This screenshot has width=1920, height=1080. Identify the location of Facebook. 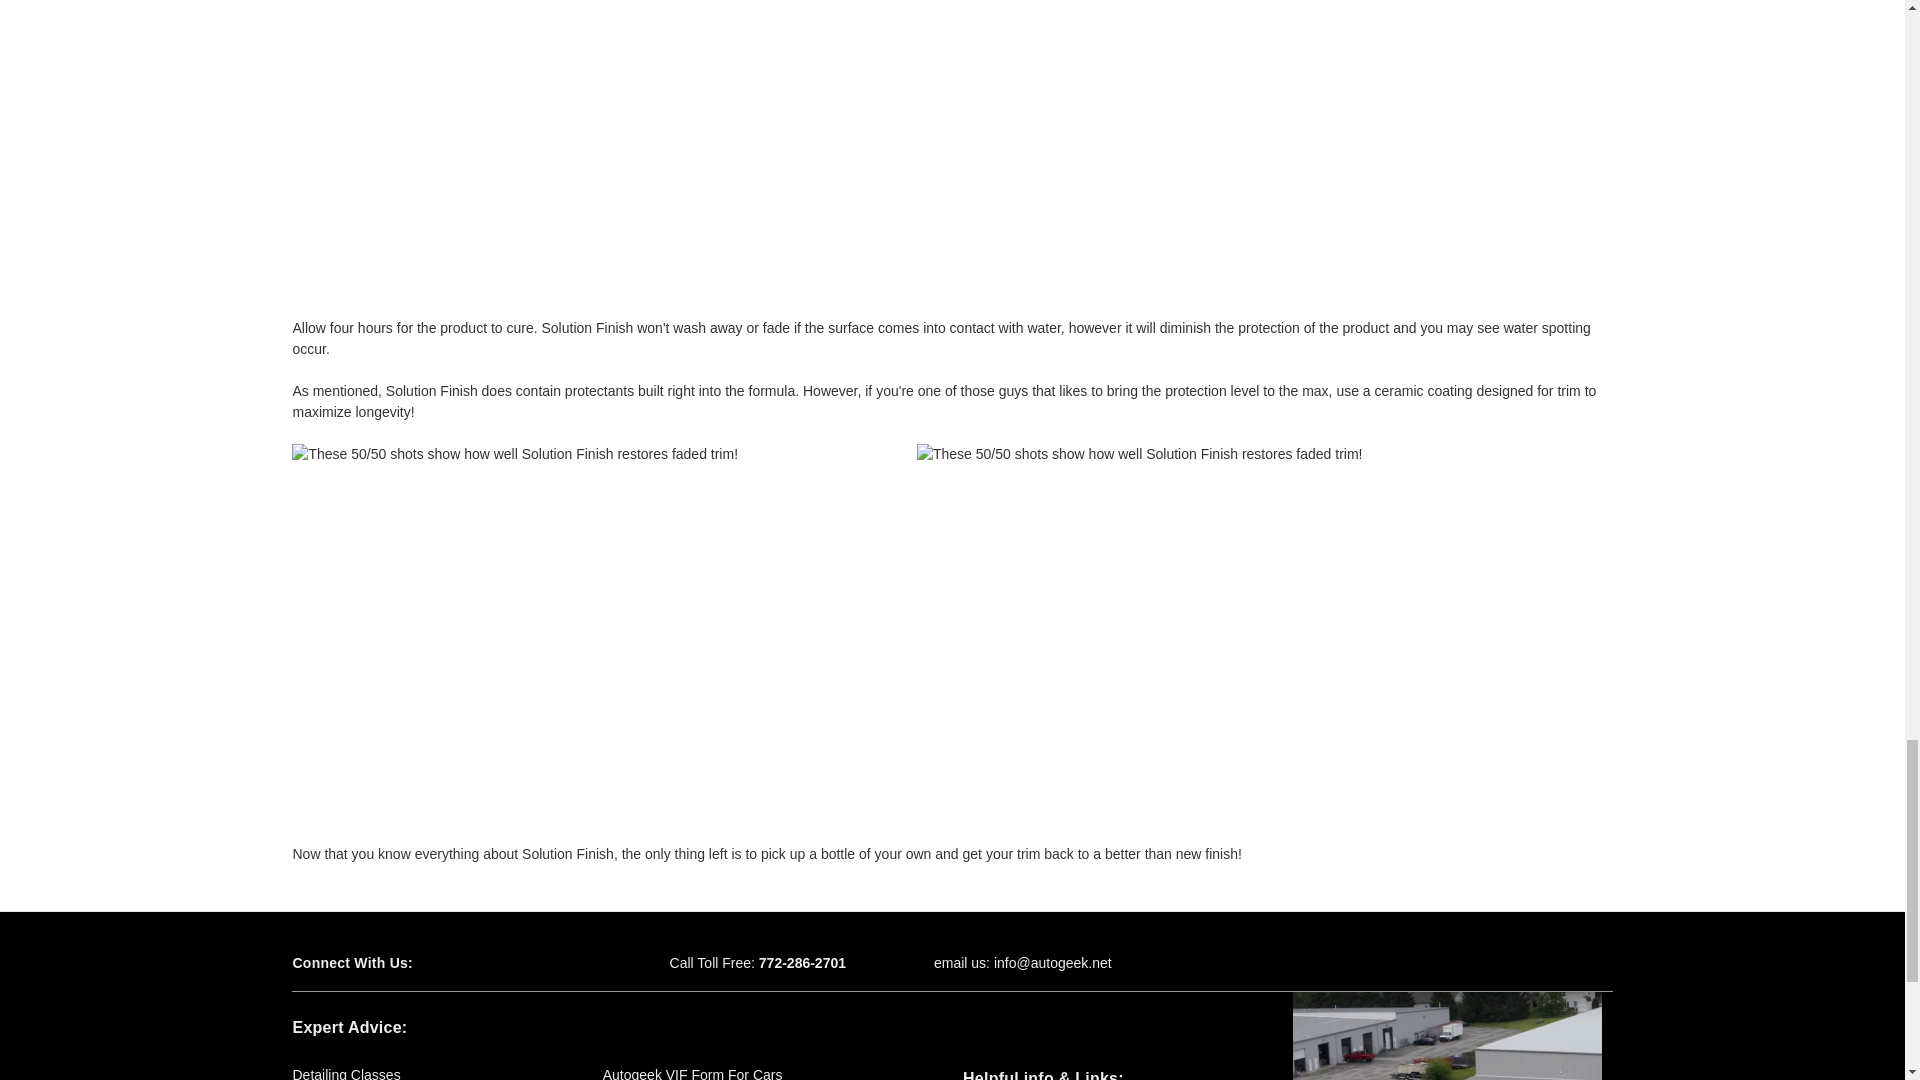
(464, 963).